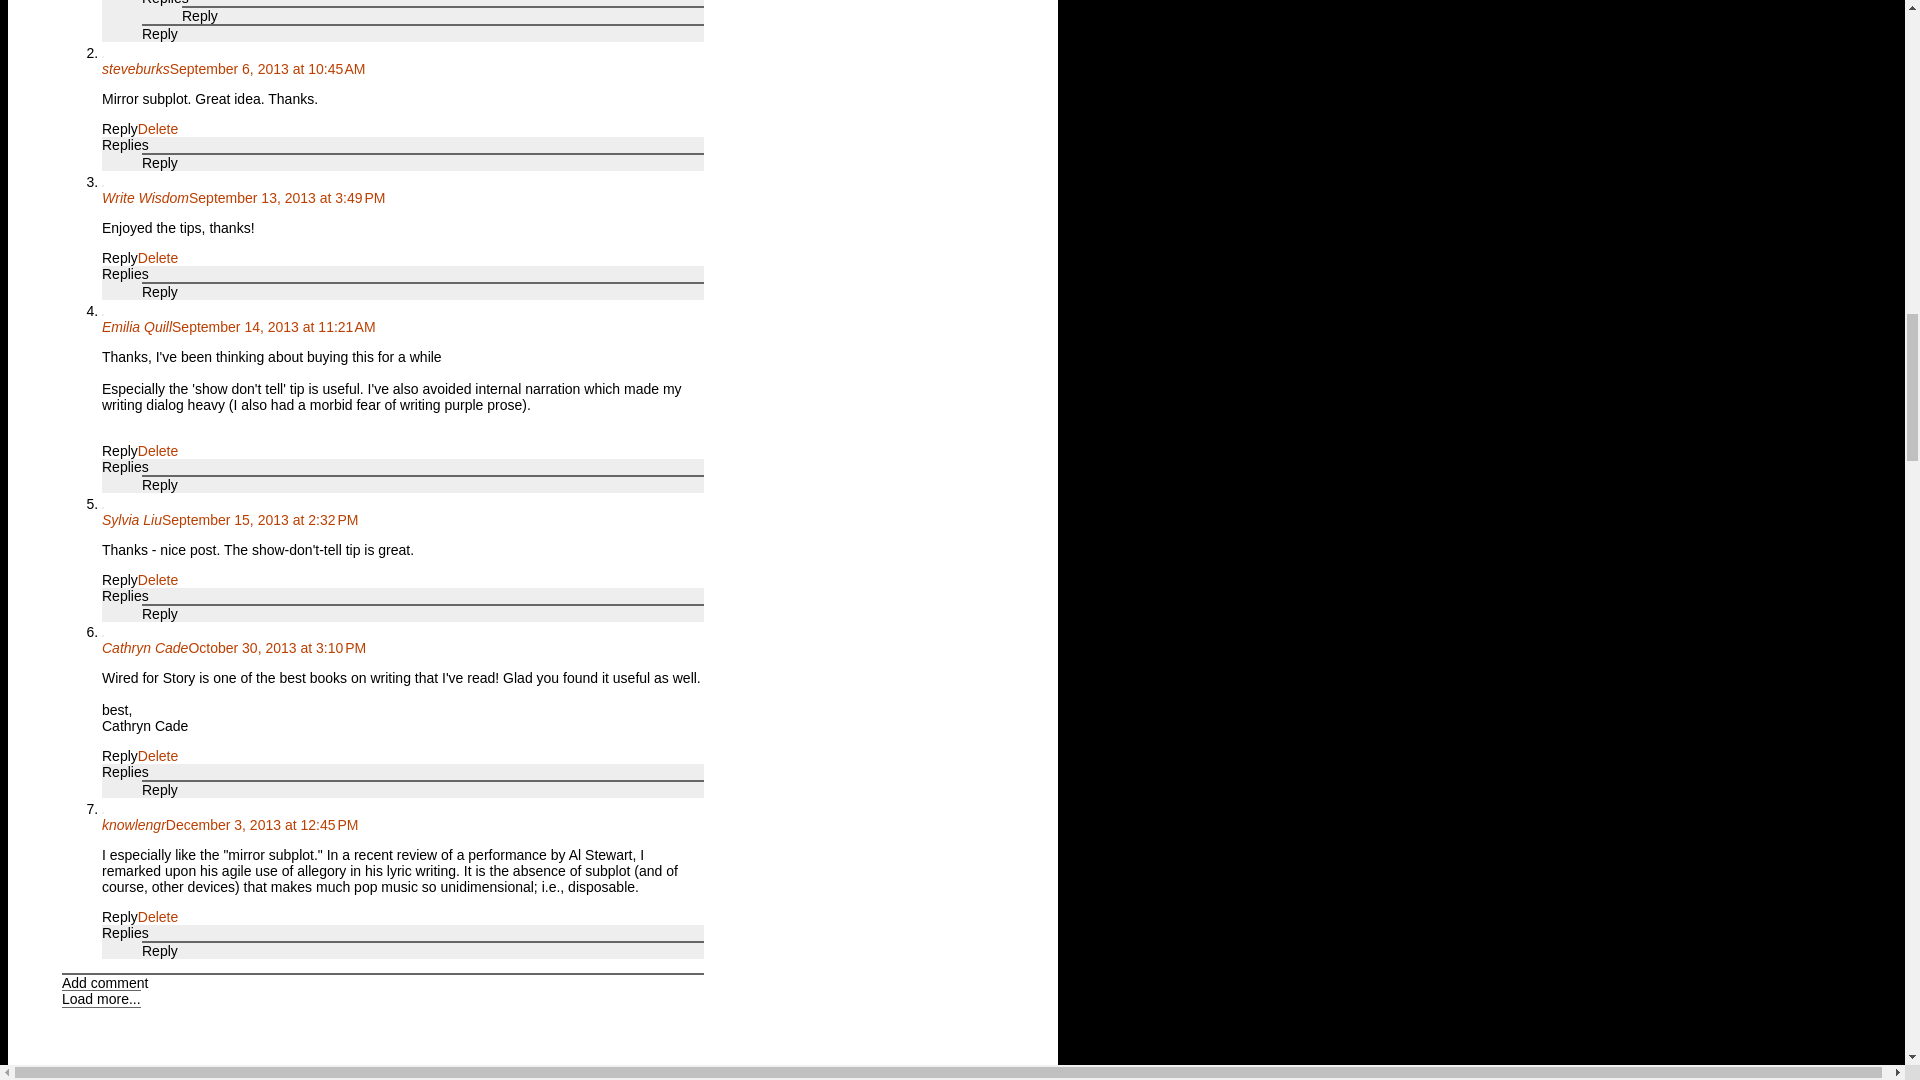  Describe the element at coordinates (125, 145) in the screenshot. I see `Replies` at that location.